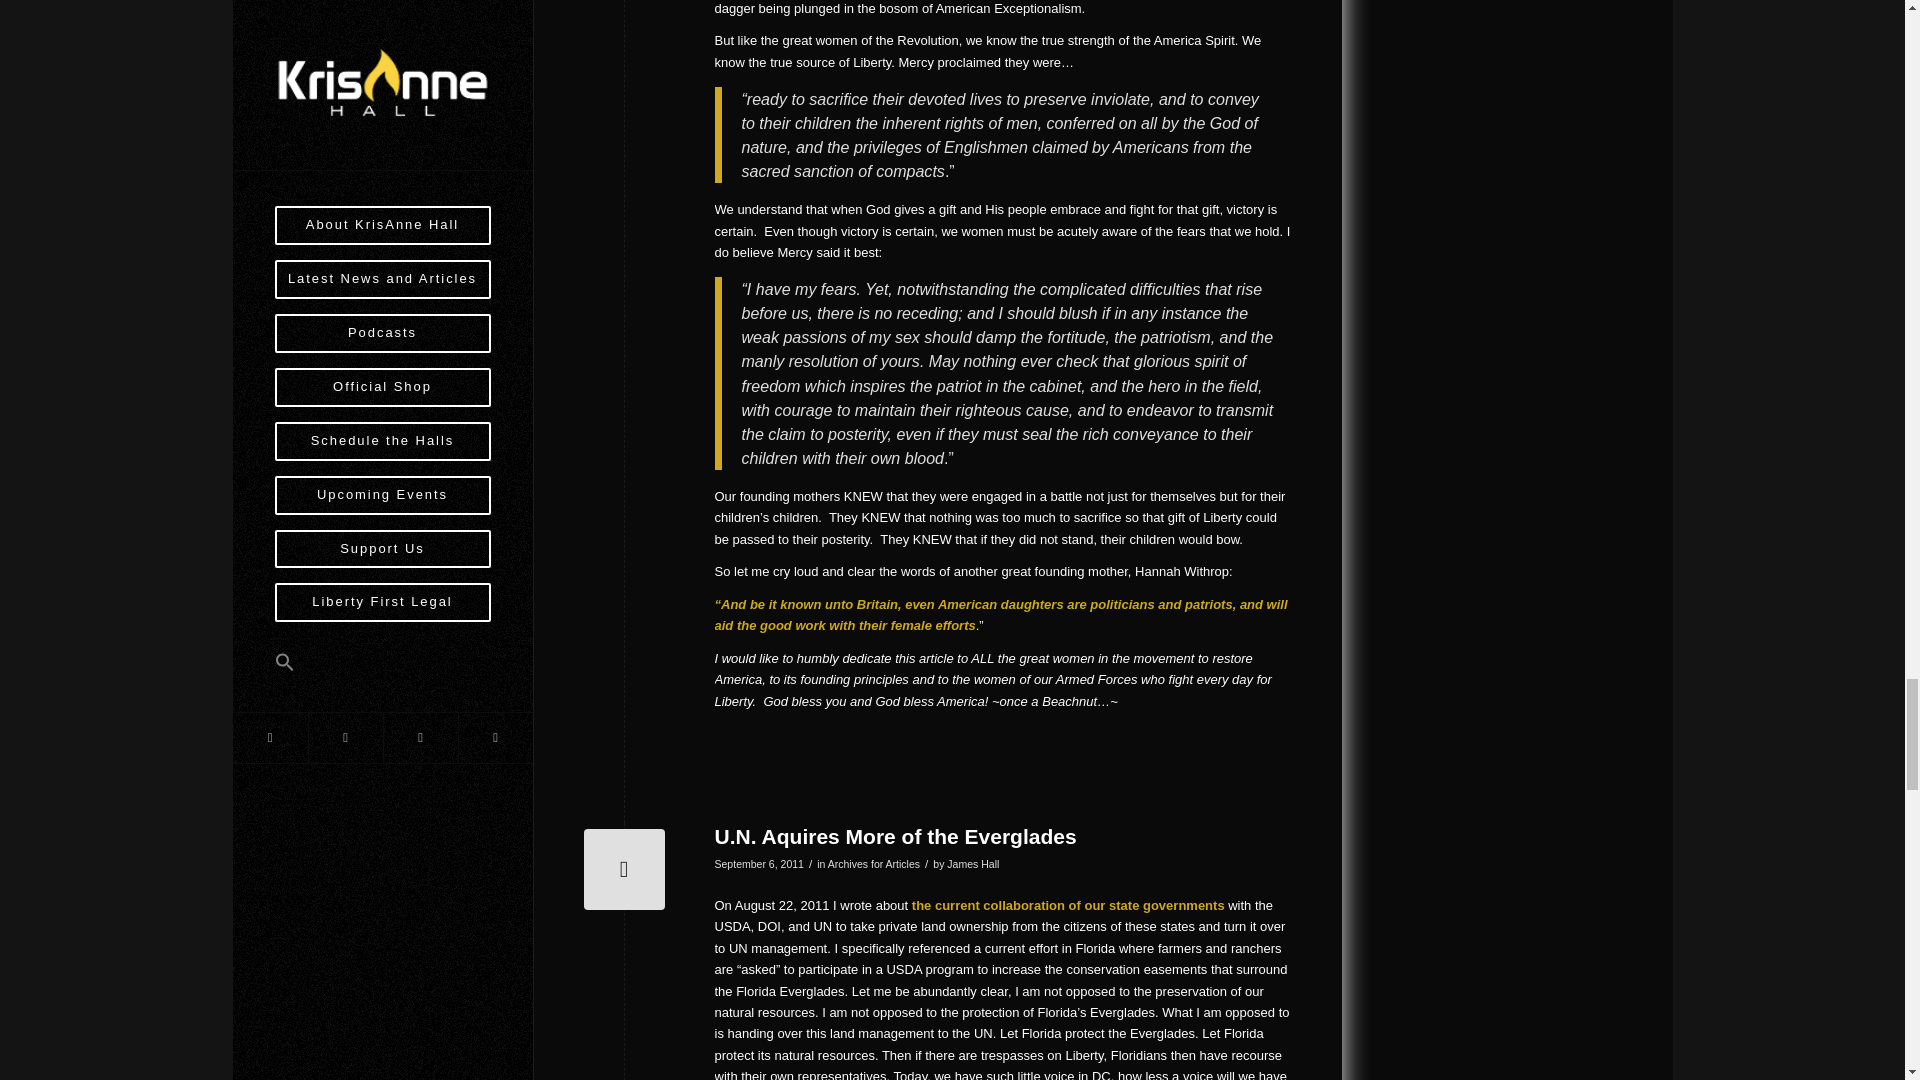 Image resolution: width=1920 pixels, height=1080 pixels. What do you see at coordinates (894, 836) in the screenshot?
I see `U.N. Aquires More of the Everglades` at bounding box center [894, 836].